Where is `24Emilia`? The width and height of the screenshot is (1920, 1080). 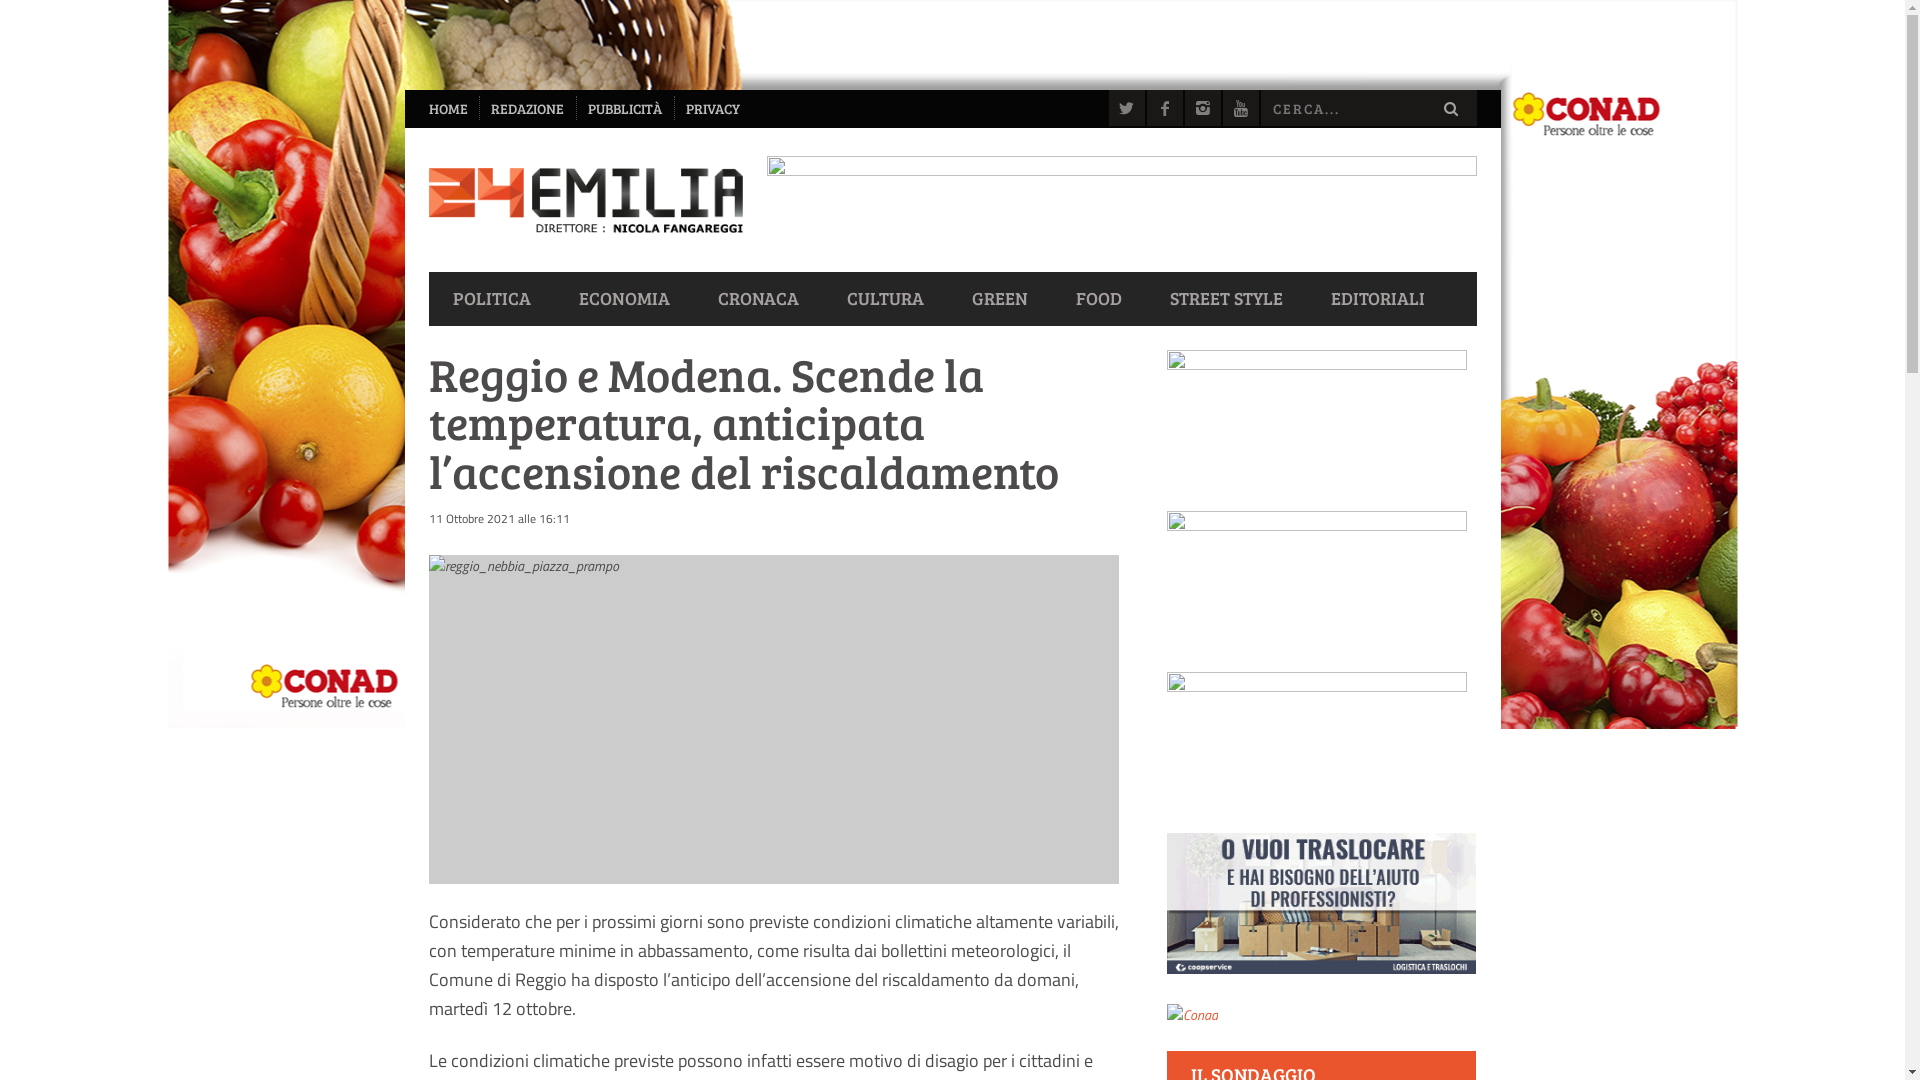
24Emilia is located at coordinates (585, 200).